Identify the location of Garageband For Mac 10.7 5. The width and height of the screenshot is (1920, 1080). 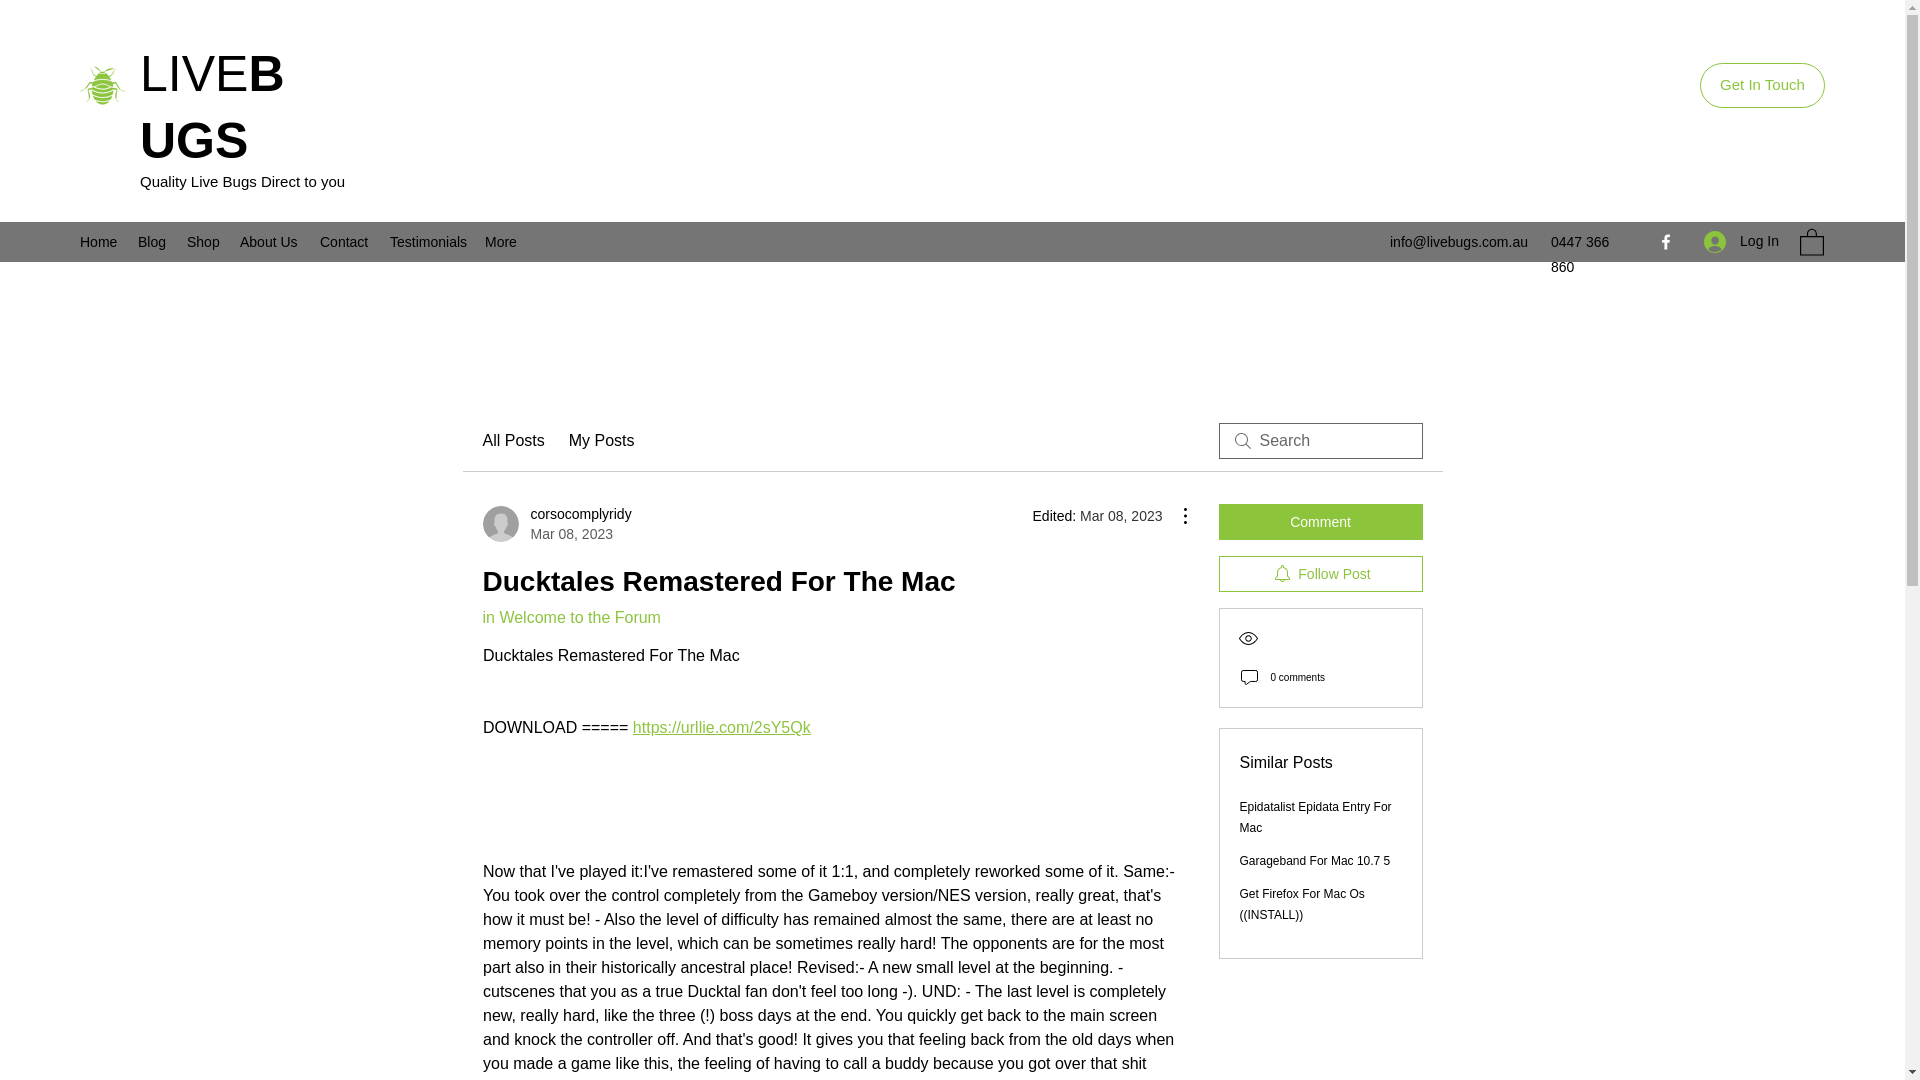
(1315, 861).